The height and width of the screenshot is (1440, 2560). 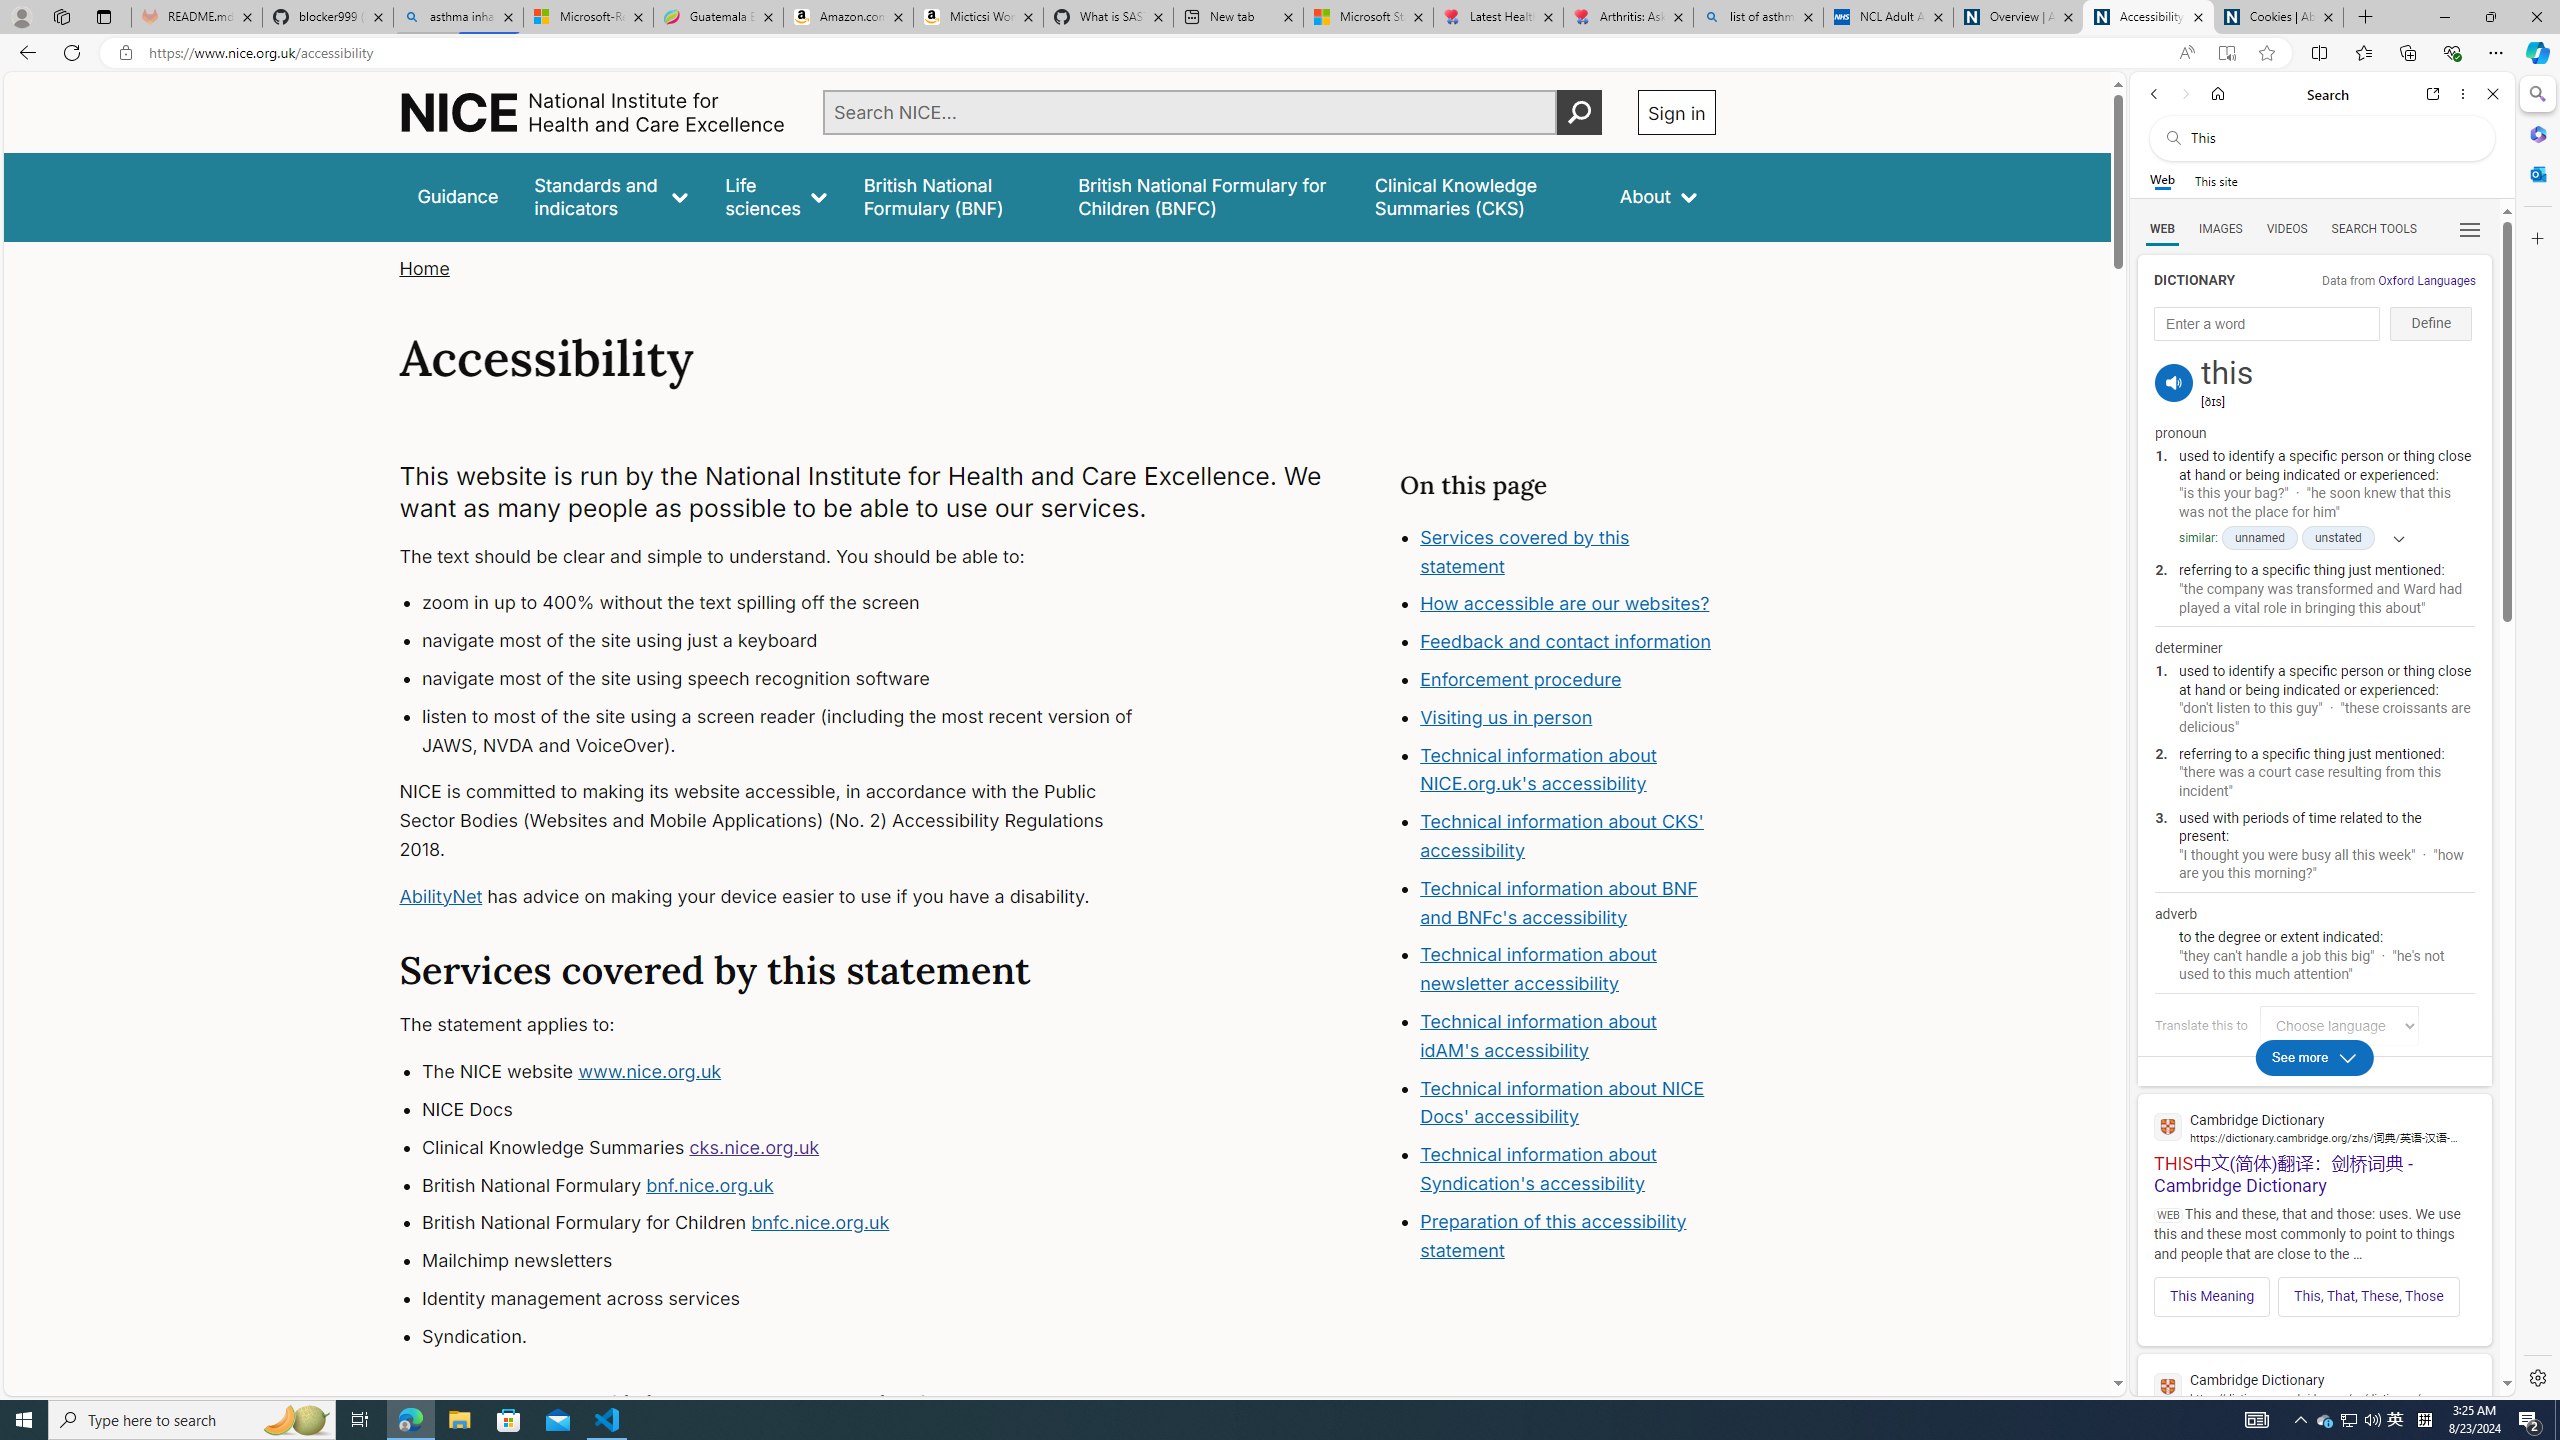 What do you see at coordinates (1538, 970) in the screenshot?
I see `Technical information about newsletter accessibility` at bounding box center [1538, 970].